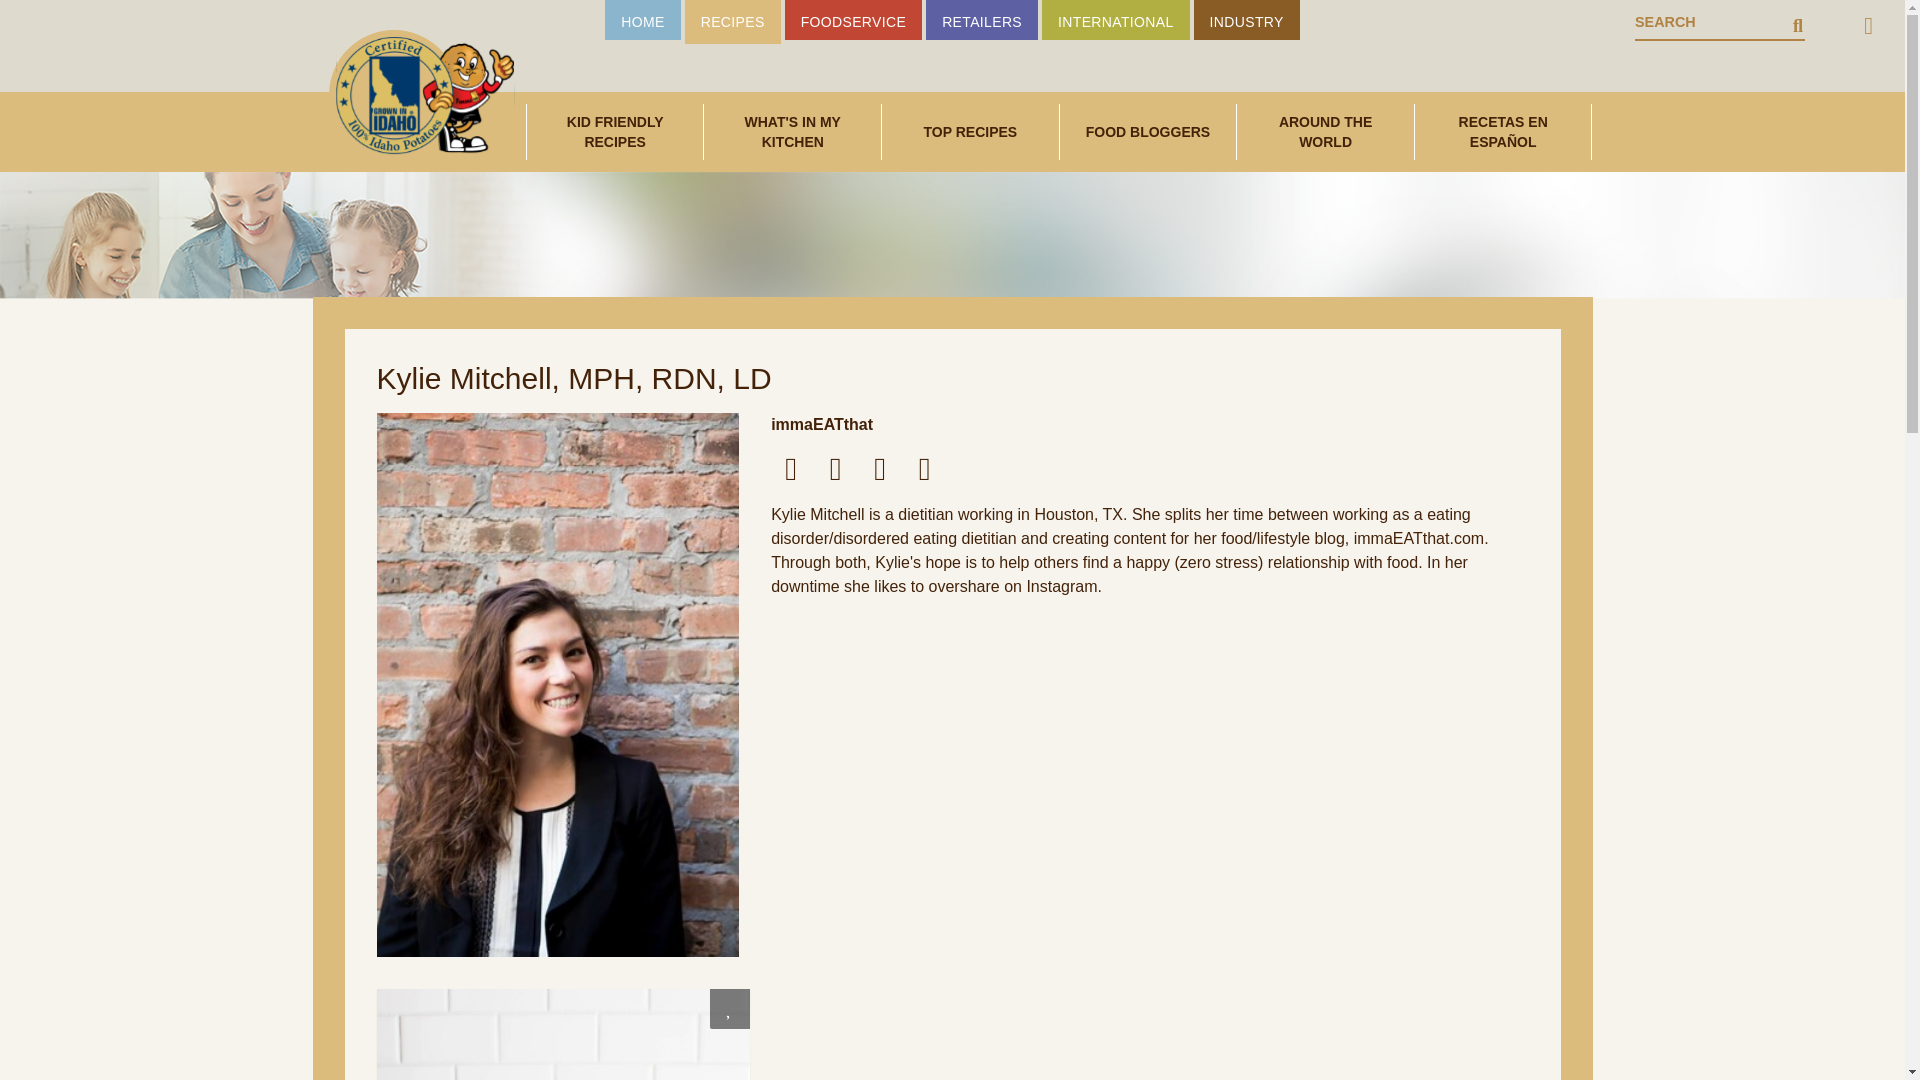  What do you see at coordinates (1246, 20) in the screenshot?
I see `INDUSTRY` at bounding box center [1246, 20].